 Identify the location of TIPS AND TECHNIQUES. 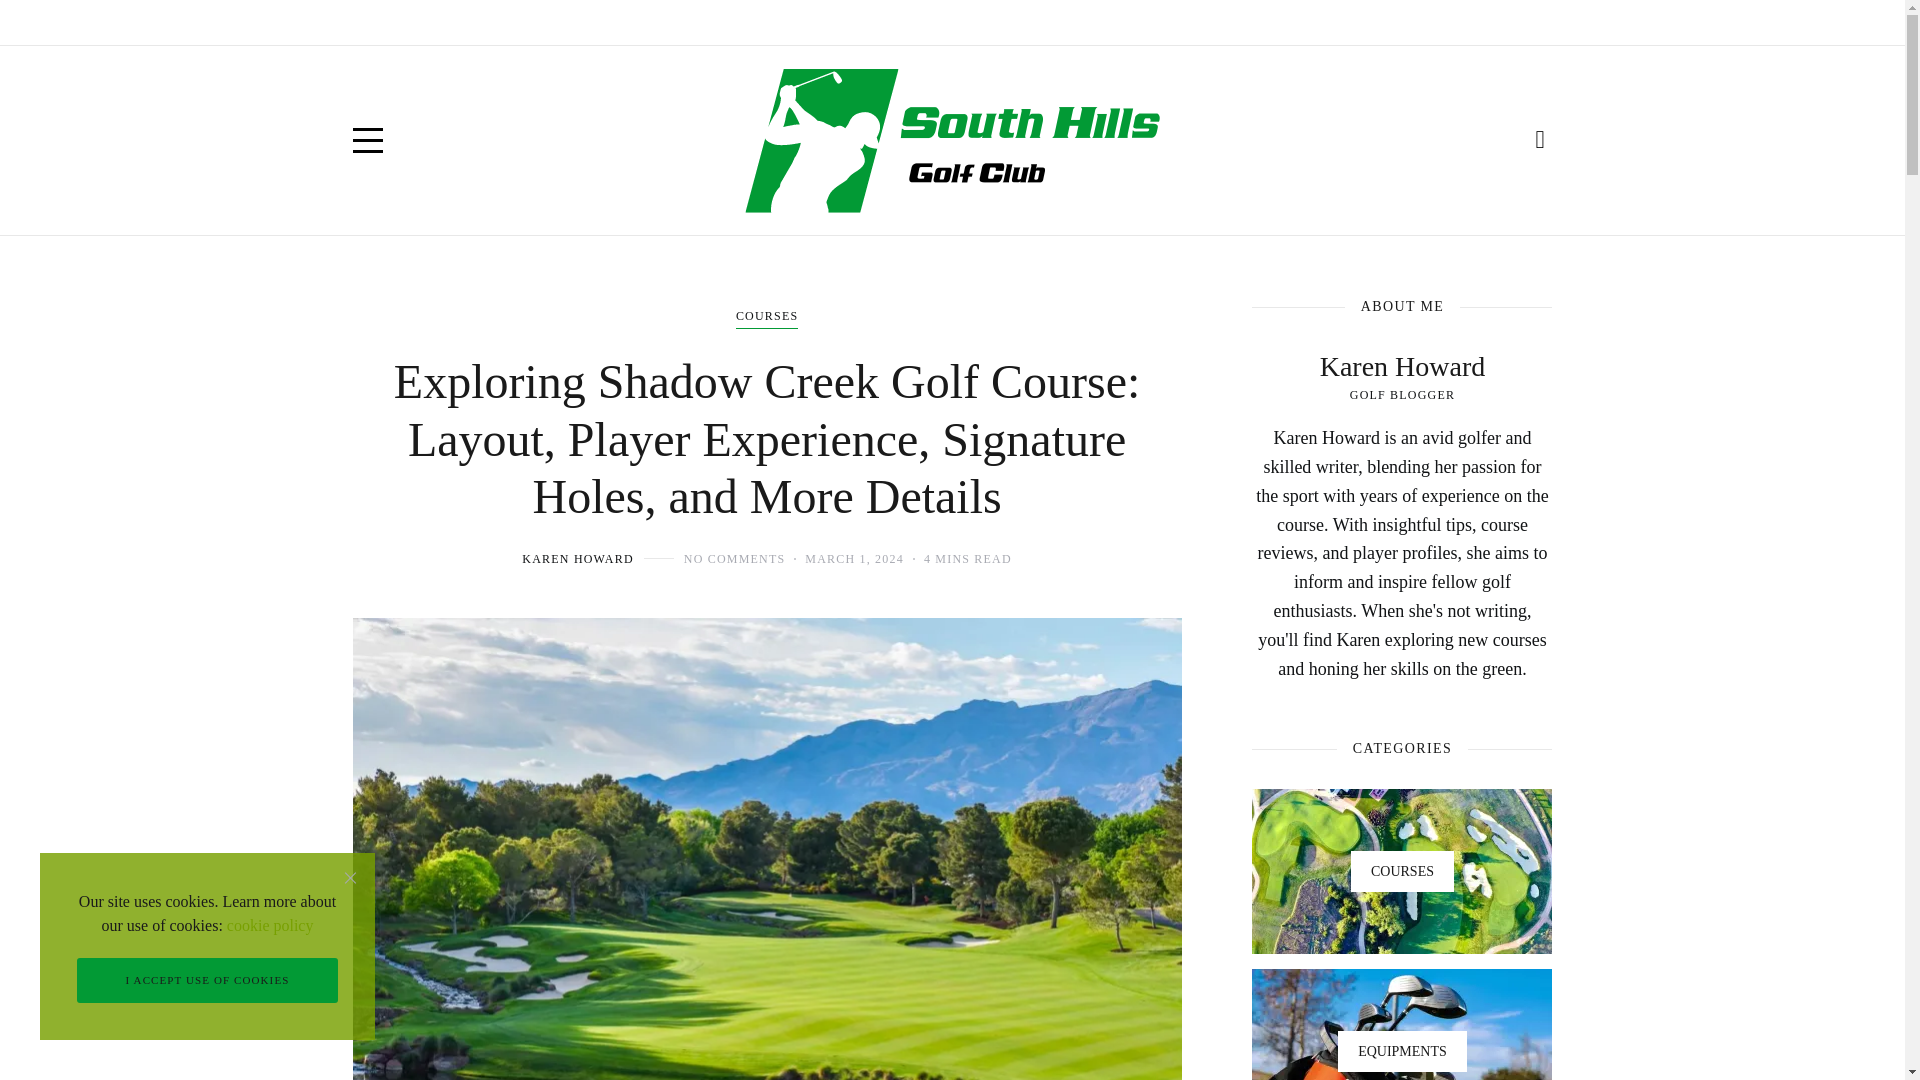
(702, 22).